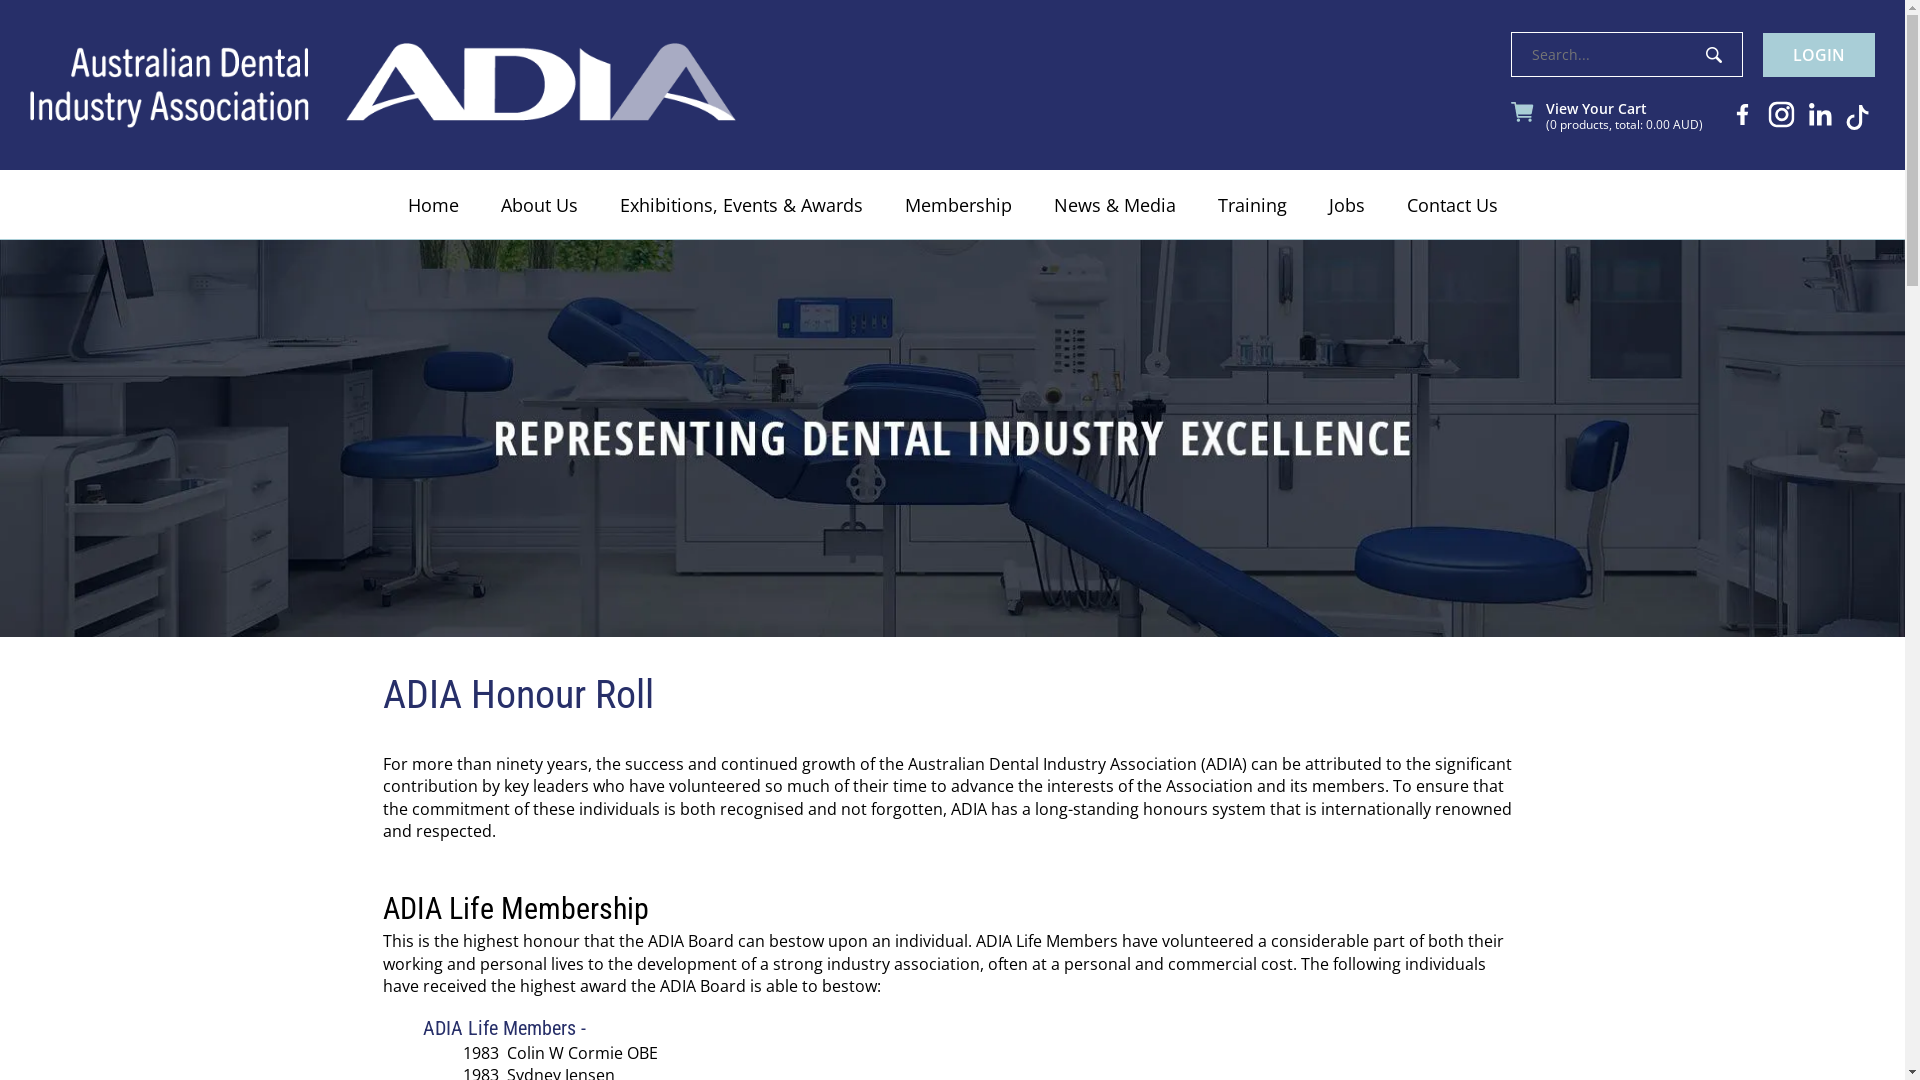  Describe the element at coordinates (540, 205) in the screenshot. I see `About Us` at that location.